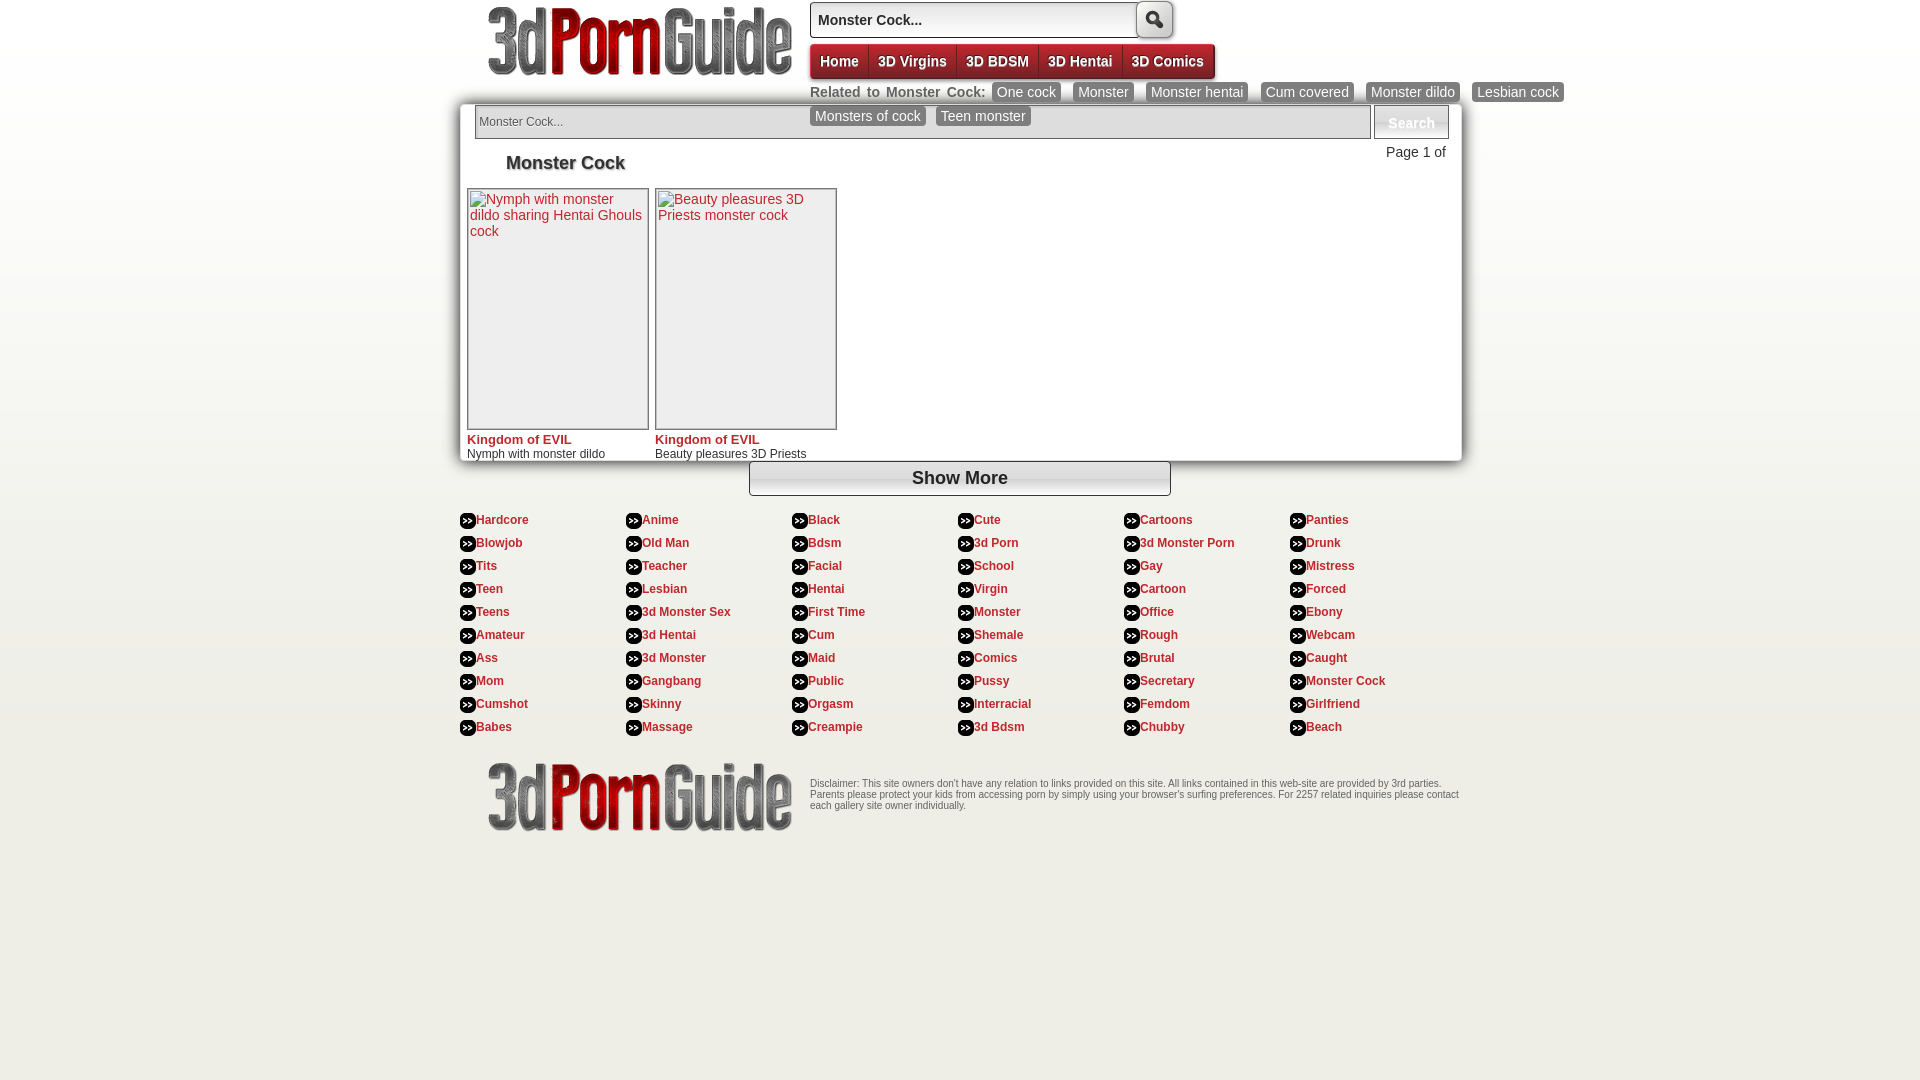  I want to click on Maid, so click(822, 658).